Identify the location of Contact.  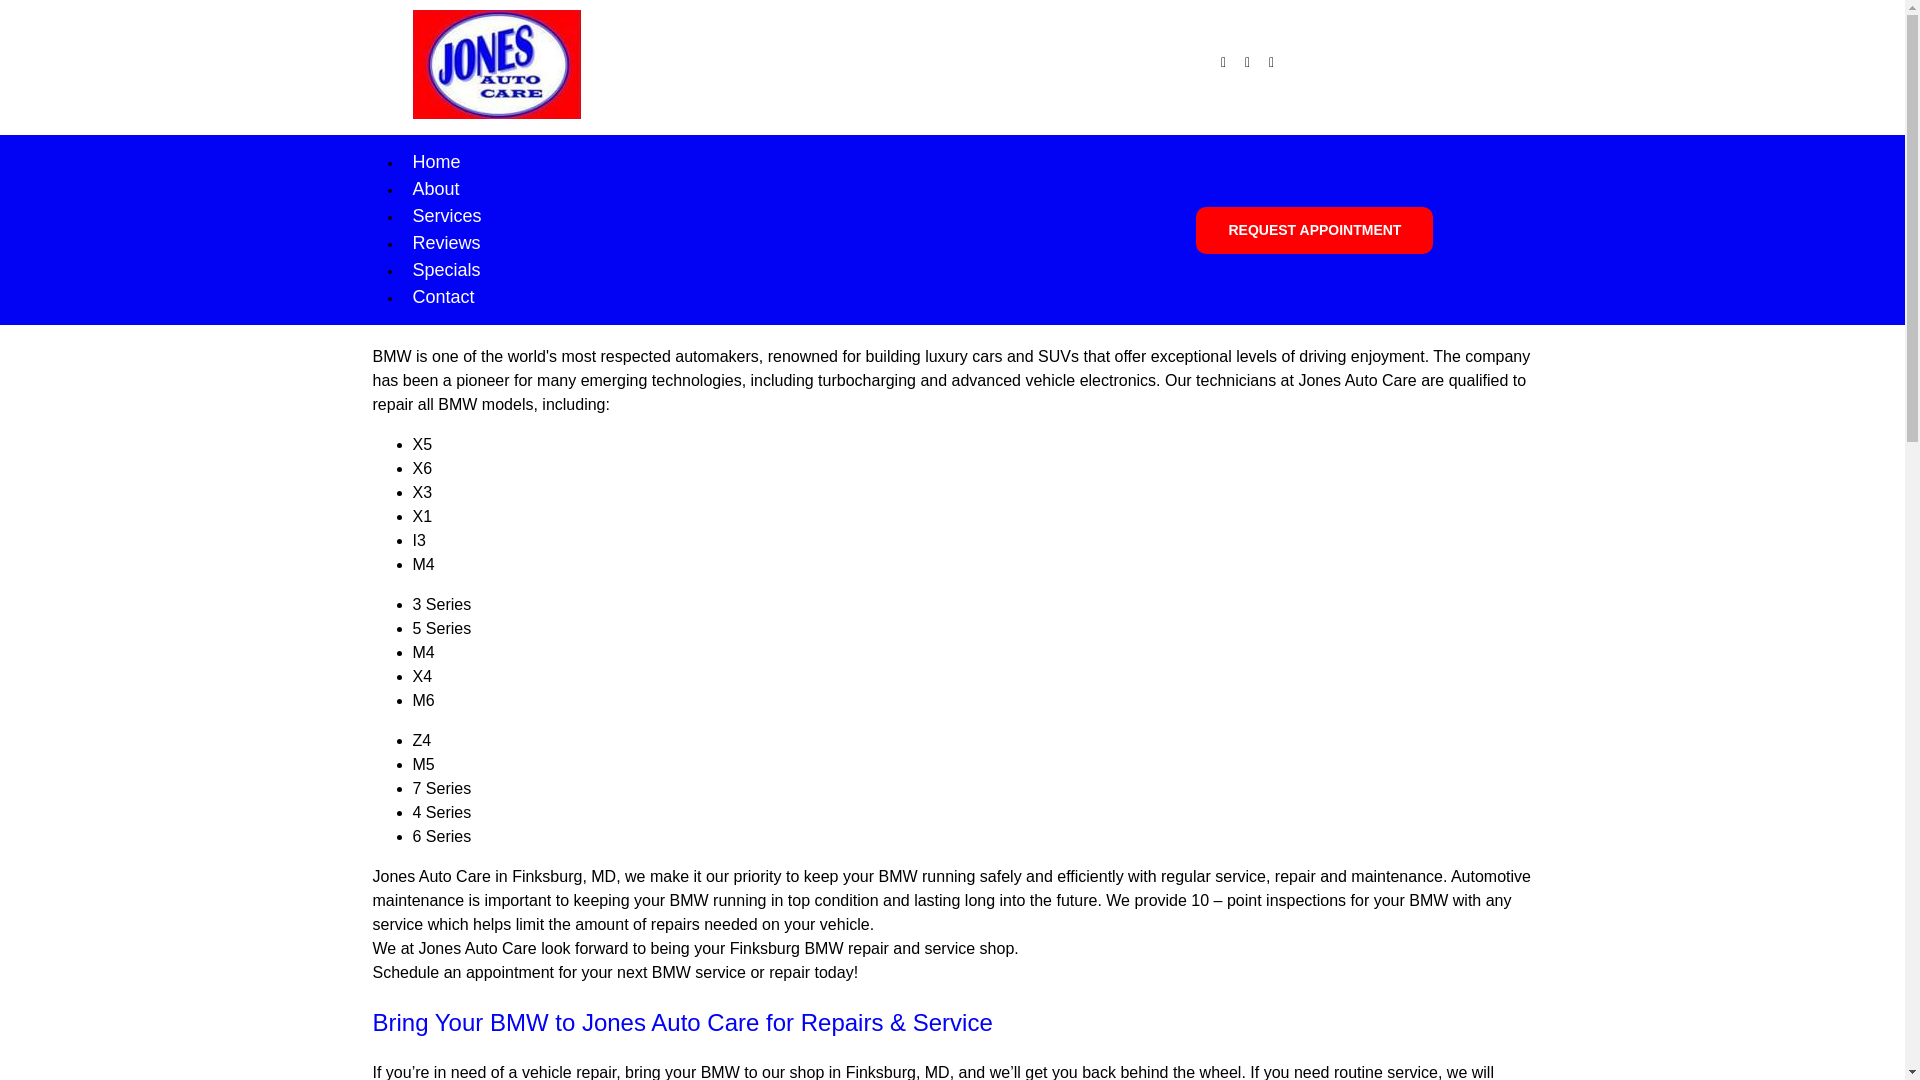
(443, 296).